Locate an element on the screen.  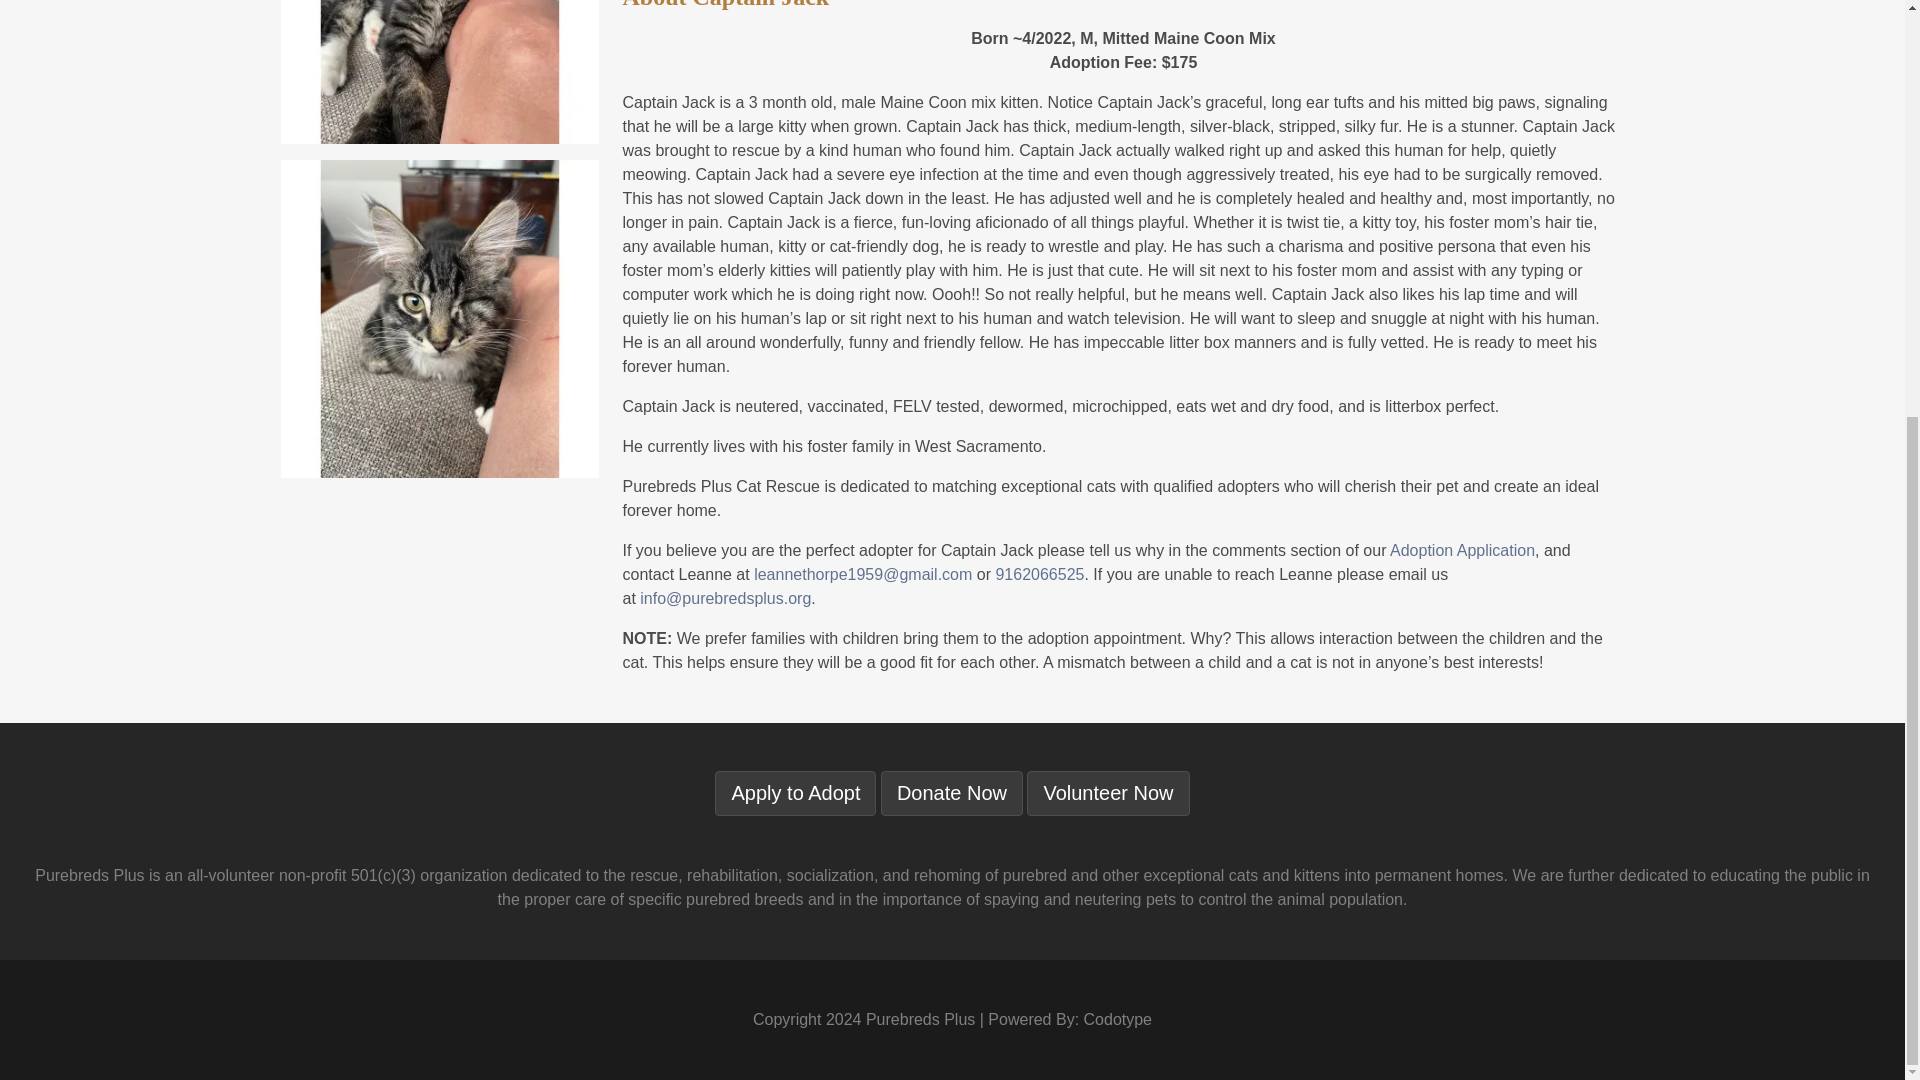
Apply to Adopt is located at coordinates (794, 794).